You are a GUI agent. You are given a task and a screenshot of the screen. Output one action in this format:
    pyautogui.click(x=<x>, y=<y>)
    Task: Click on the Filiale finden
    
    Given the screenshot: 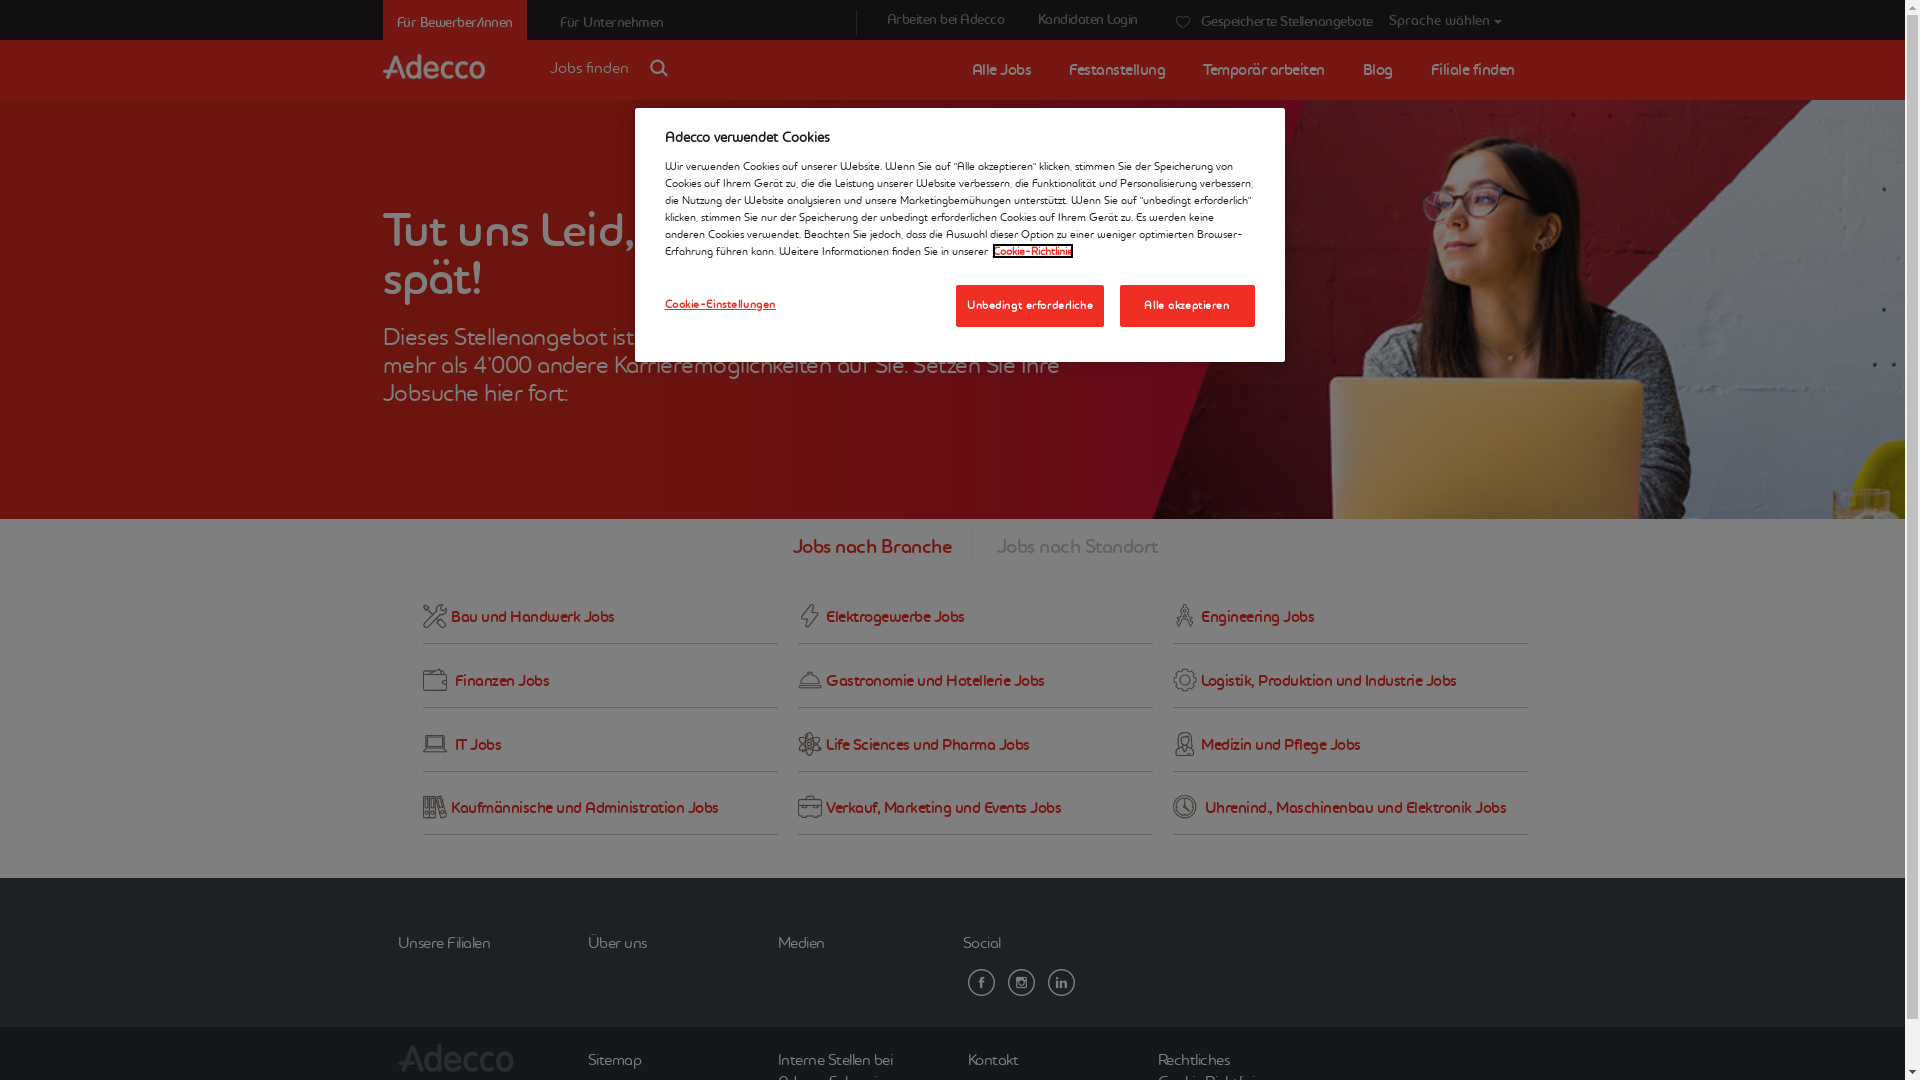 What is the action you would take?
    pyautogui.click(x=1472, y=70)
    